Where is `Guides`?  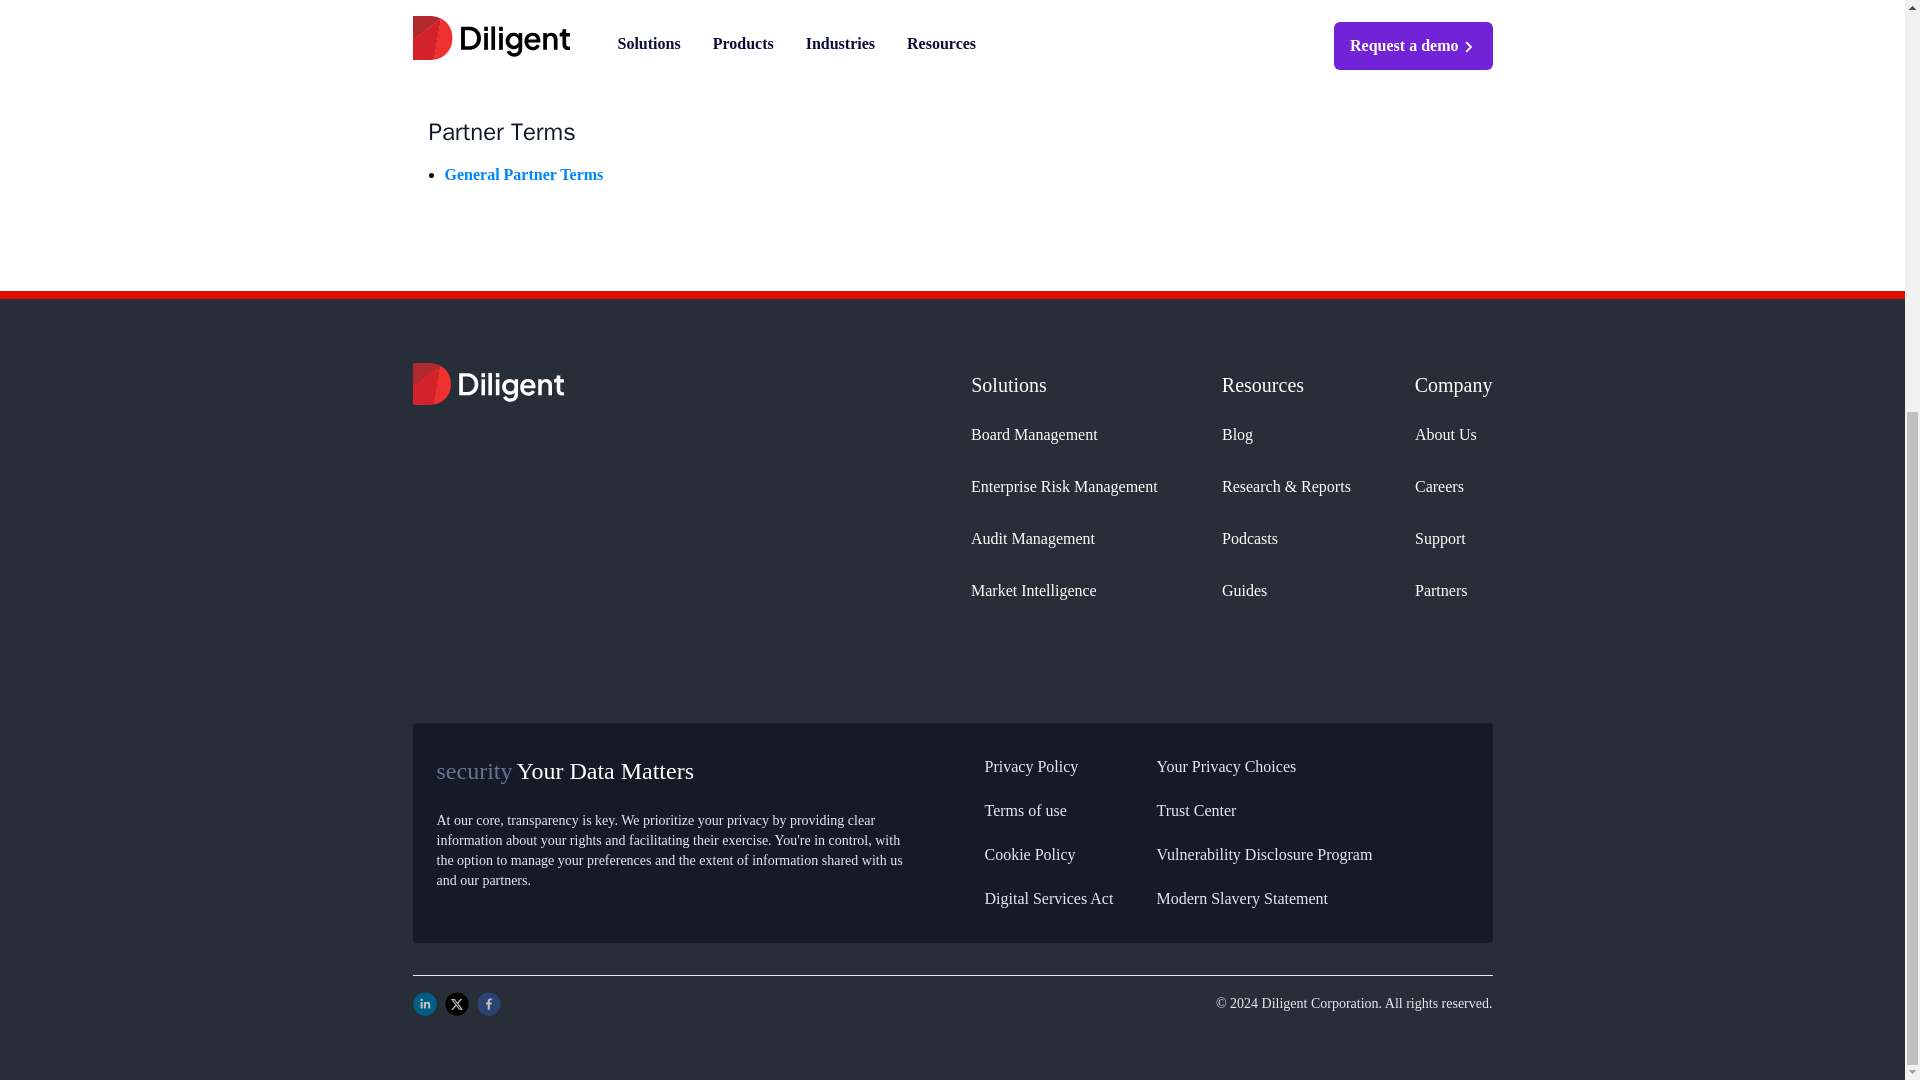 Guides is located at coordinates (1286, 590).